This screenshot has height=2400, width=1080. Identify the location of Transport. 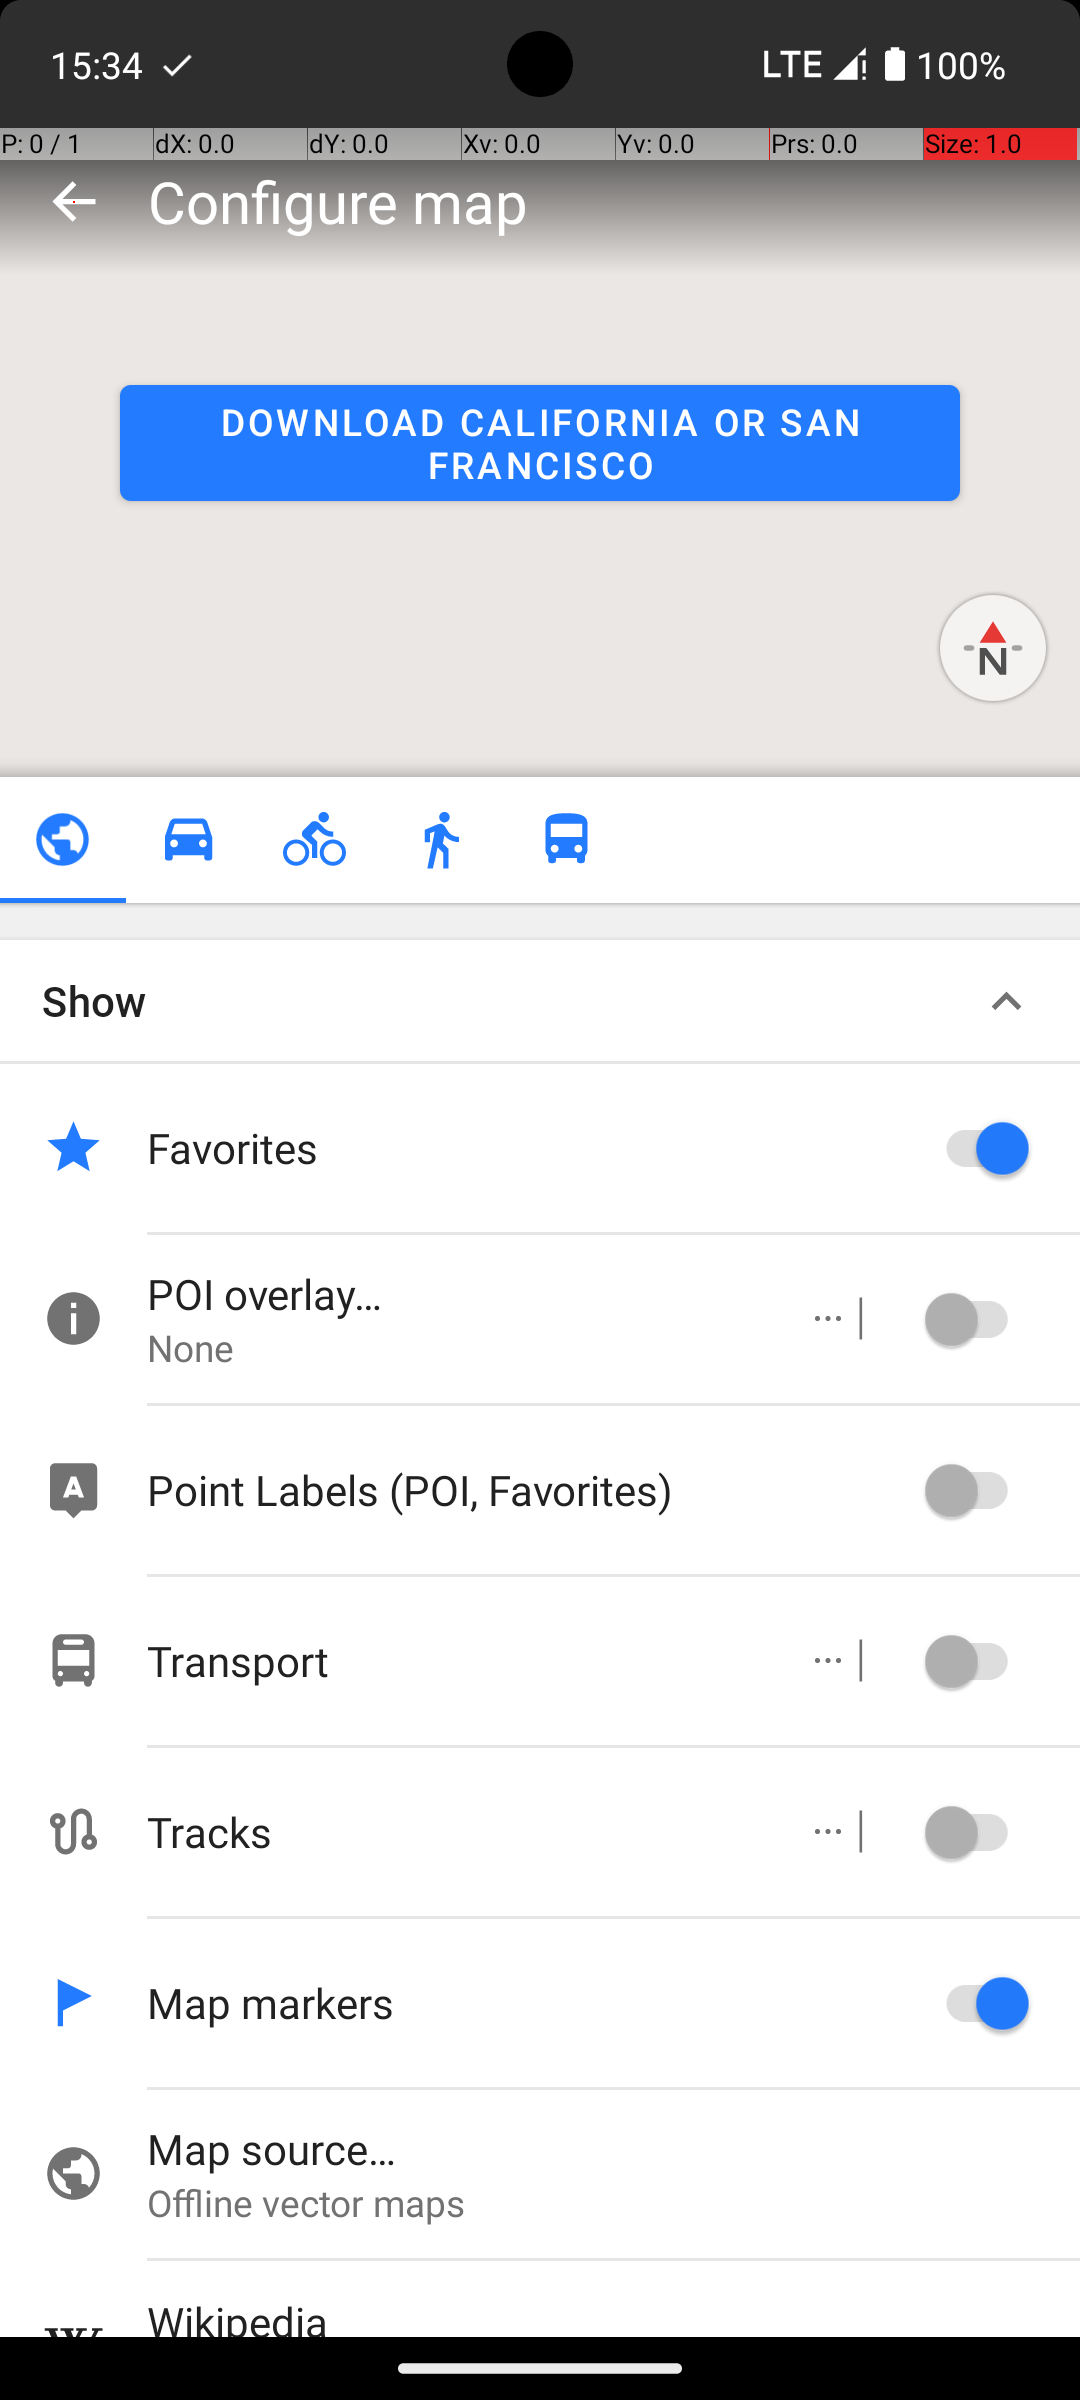
(456, 1660).